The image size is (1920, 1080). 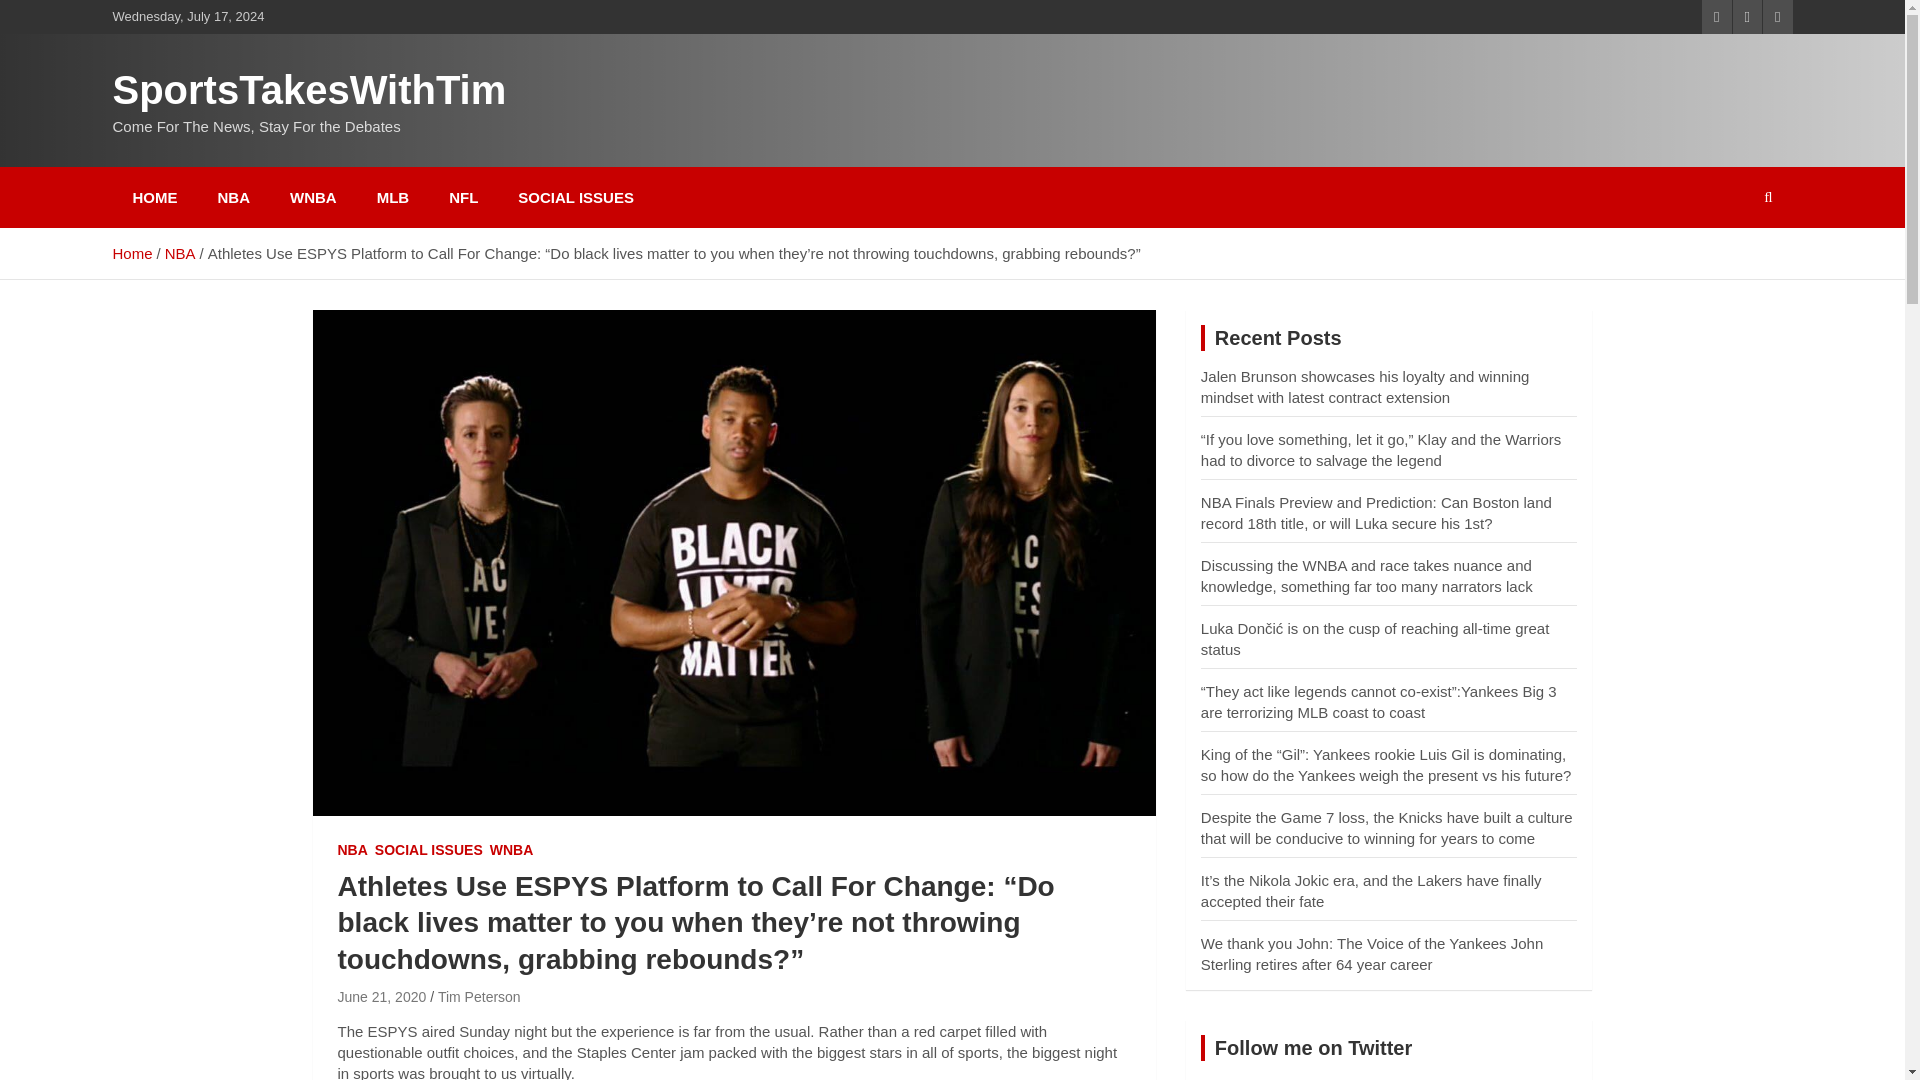 What do you see at coordinates (352, 850) in the screenshot?
I see `NBA` at bounding box center [352, 850].